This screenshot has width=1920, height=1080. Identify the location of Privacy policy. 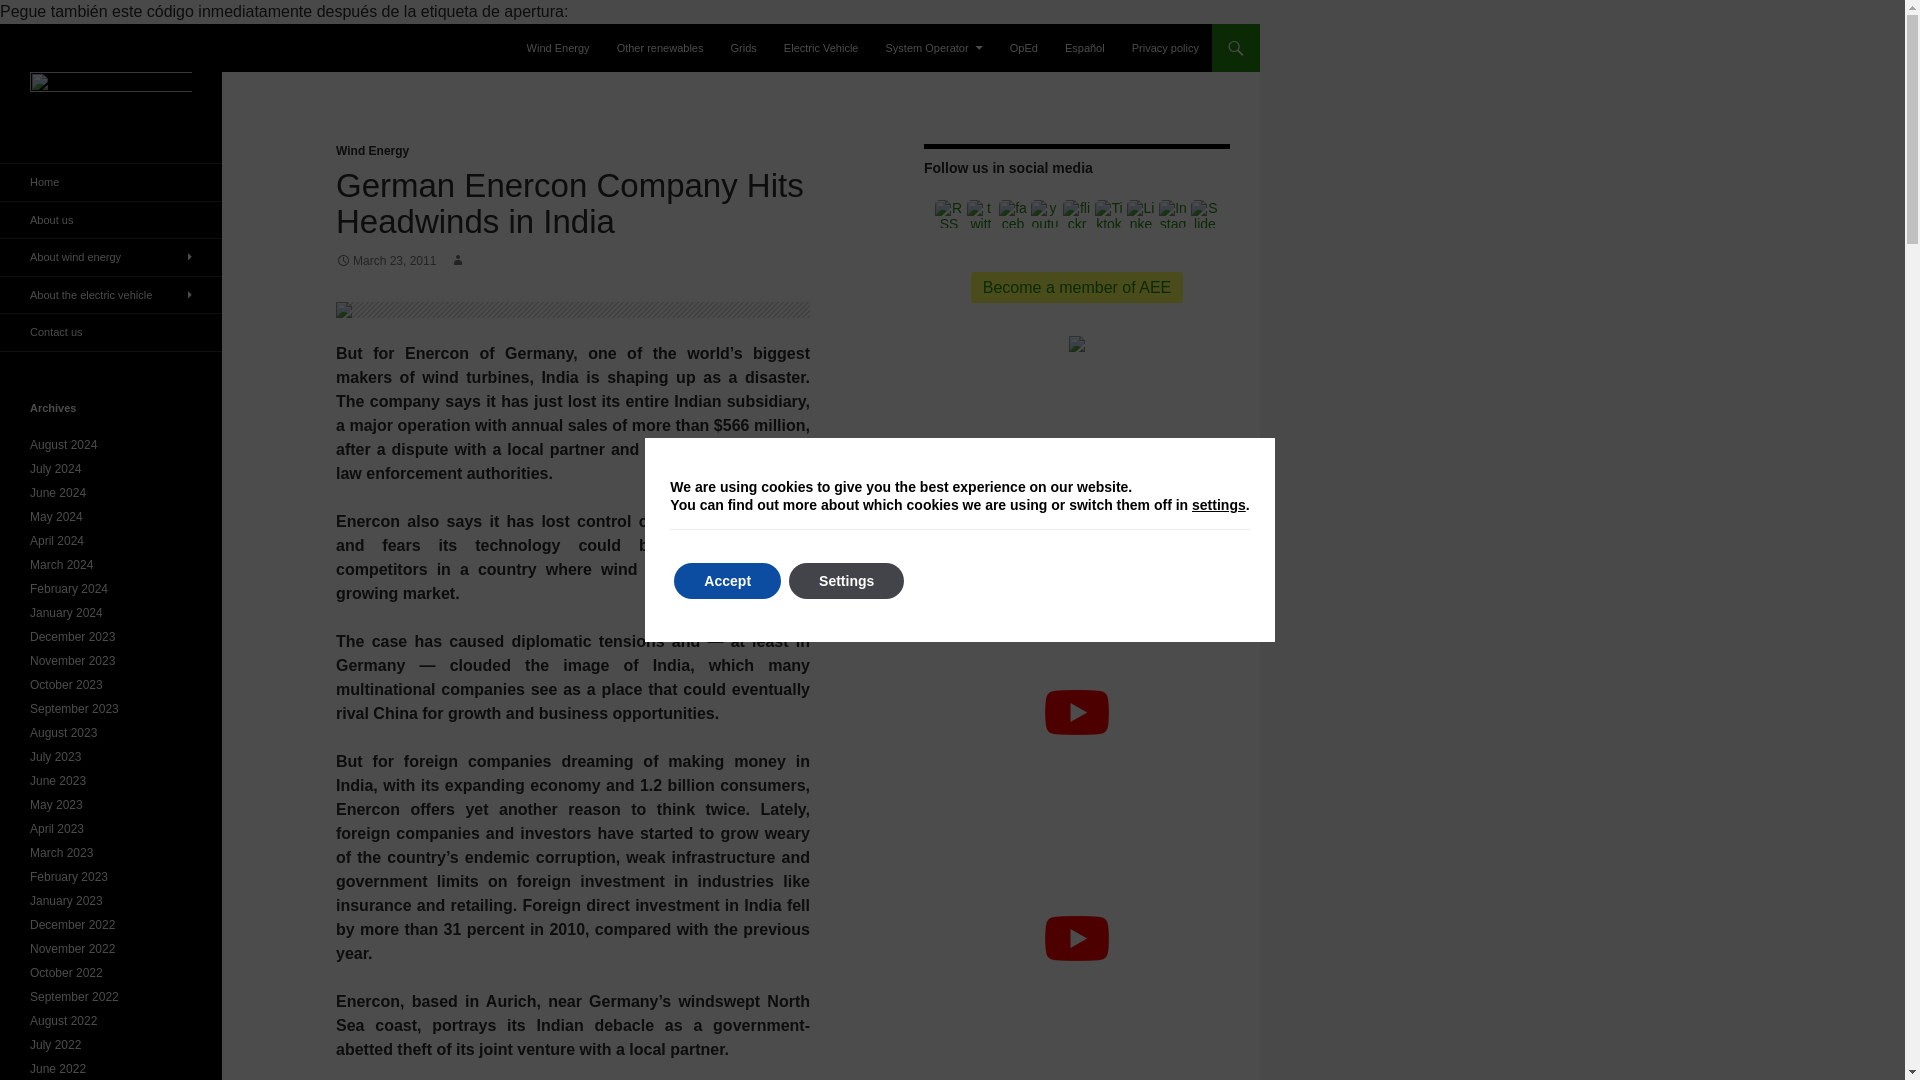
(1165, 48).